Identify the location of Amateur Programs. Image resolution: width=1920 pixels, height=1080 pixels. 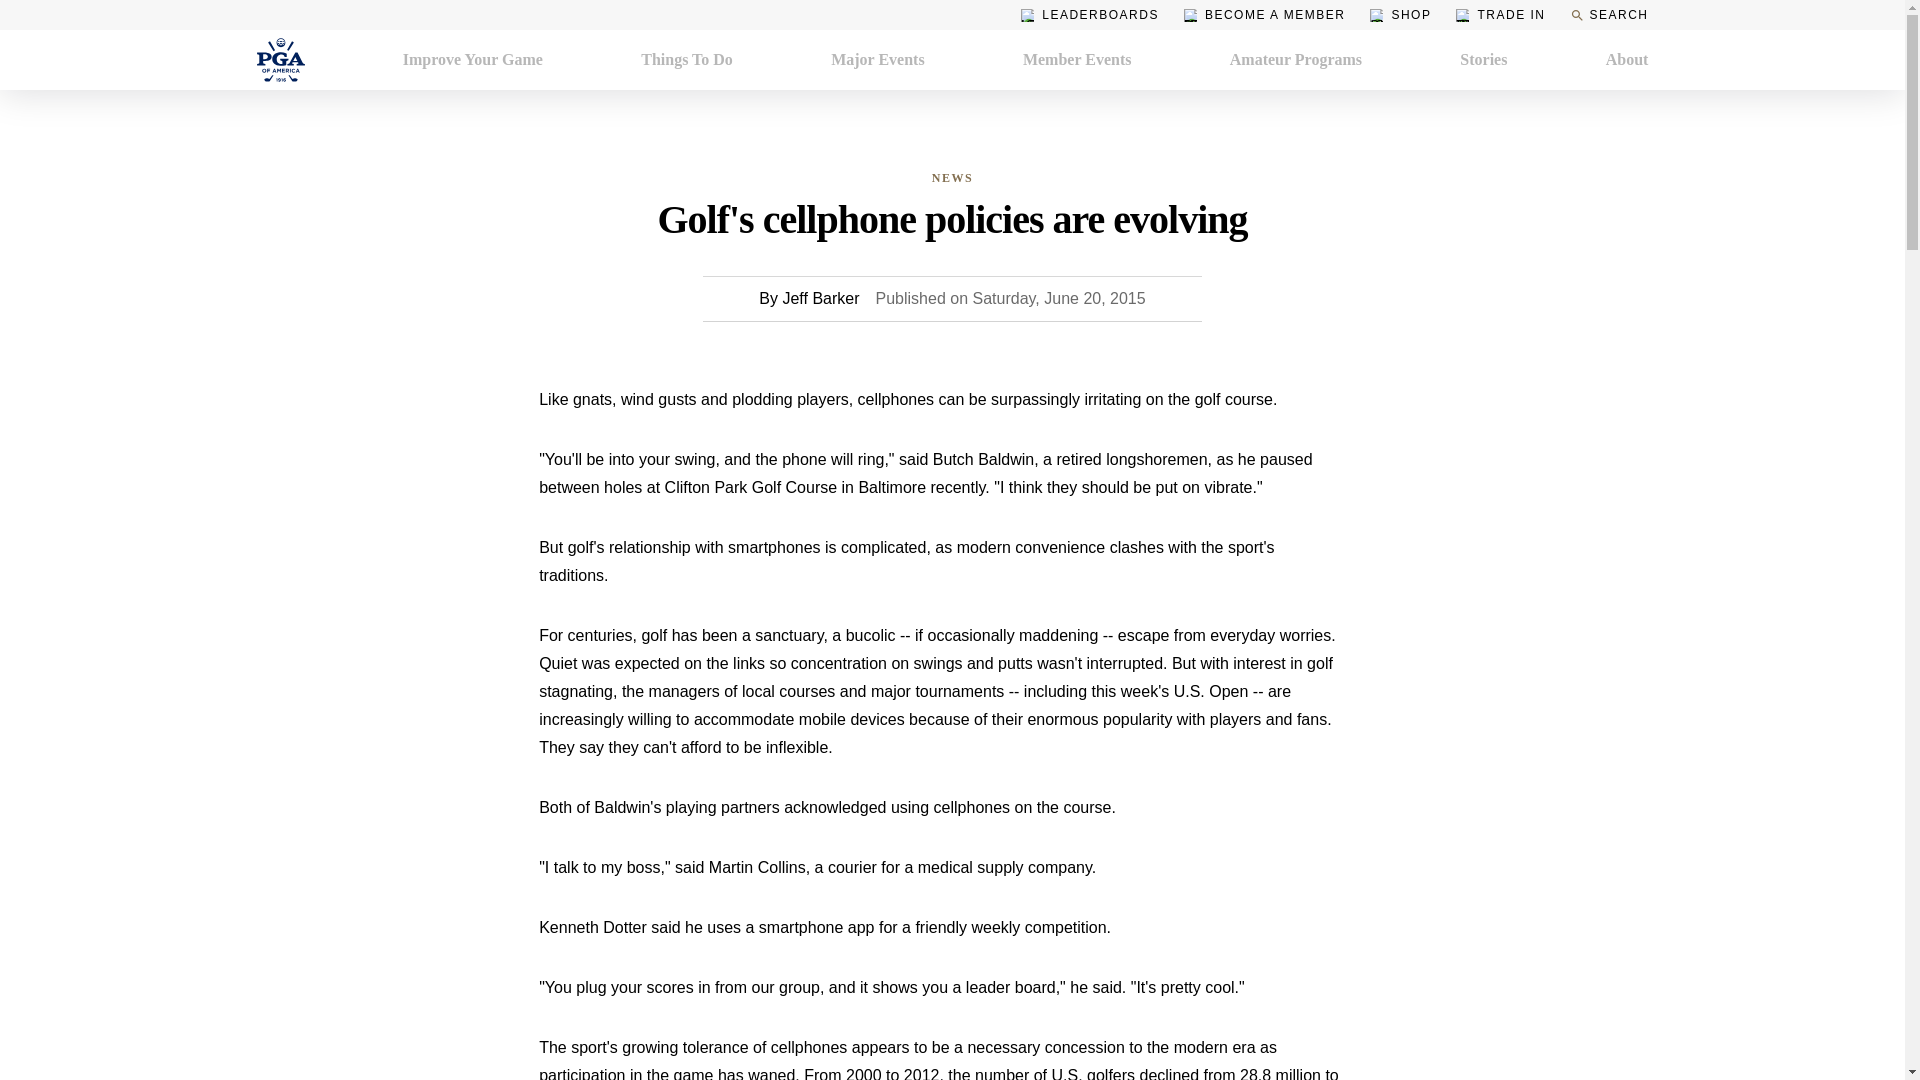
(1296, 60).